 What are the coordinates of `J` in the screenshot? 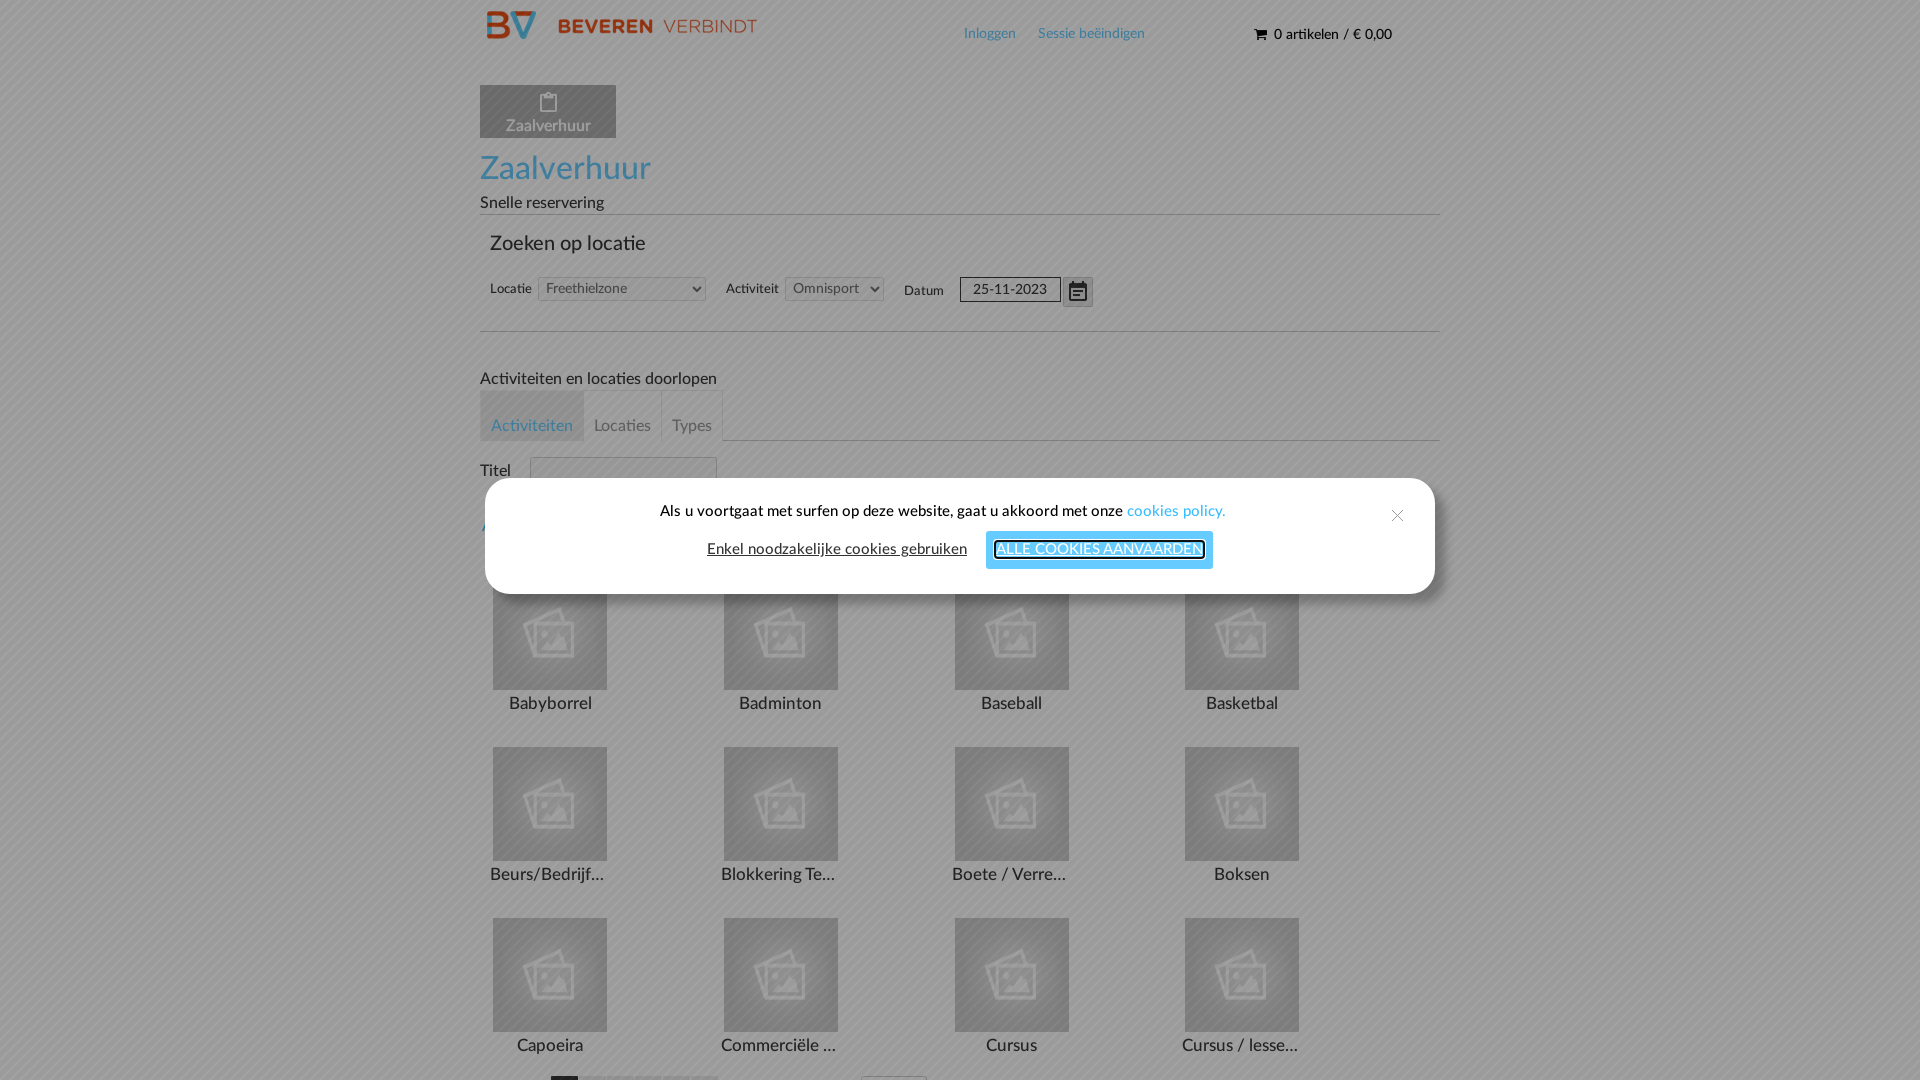 It's located at (835, 526).